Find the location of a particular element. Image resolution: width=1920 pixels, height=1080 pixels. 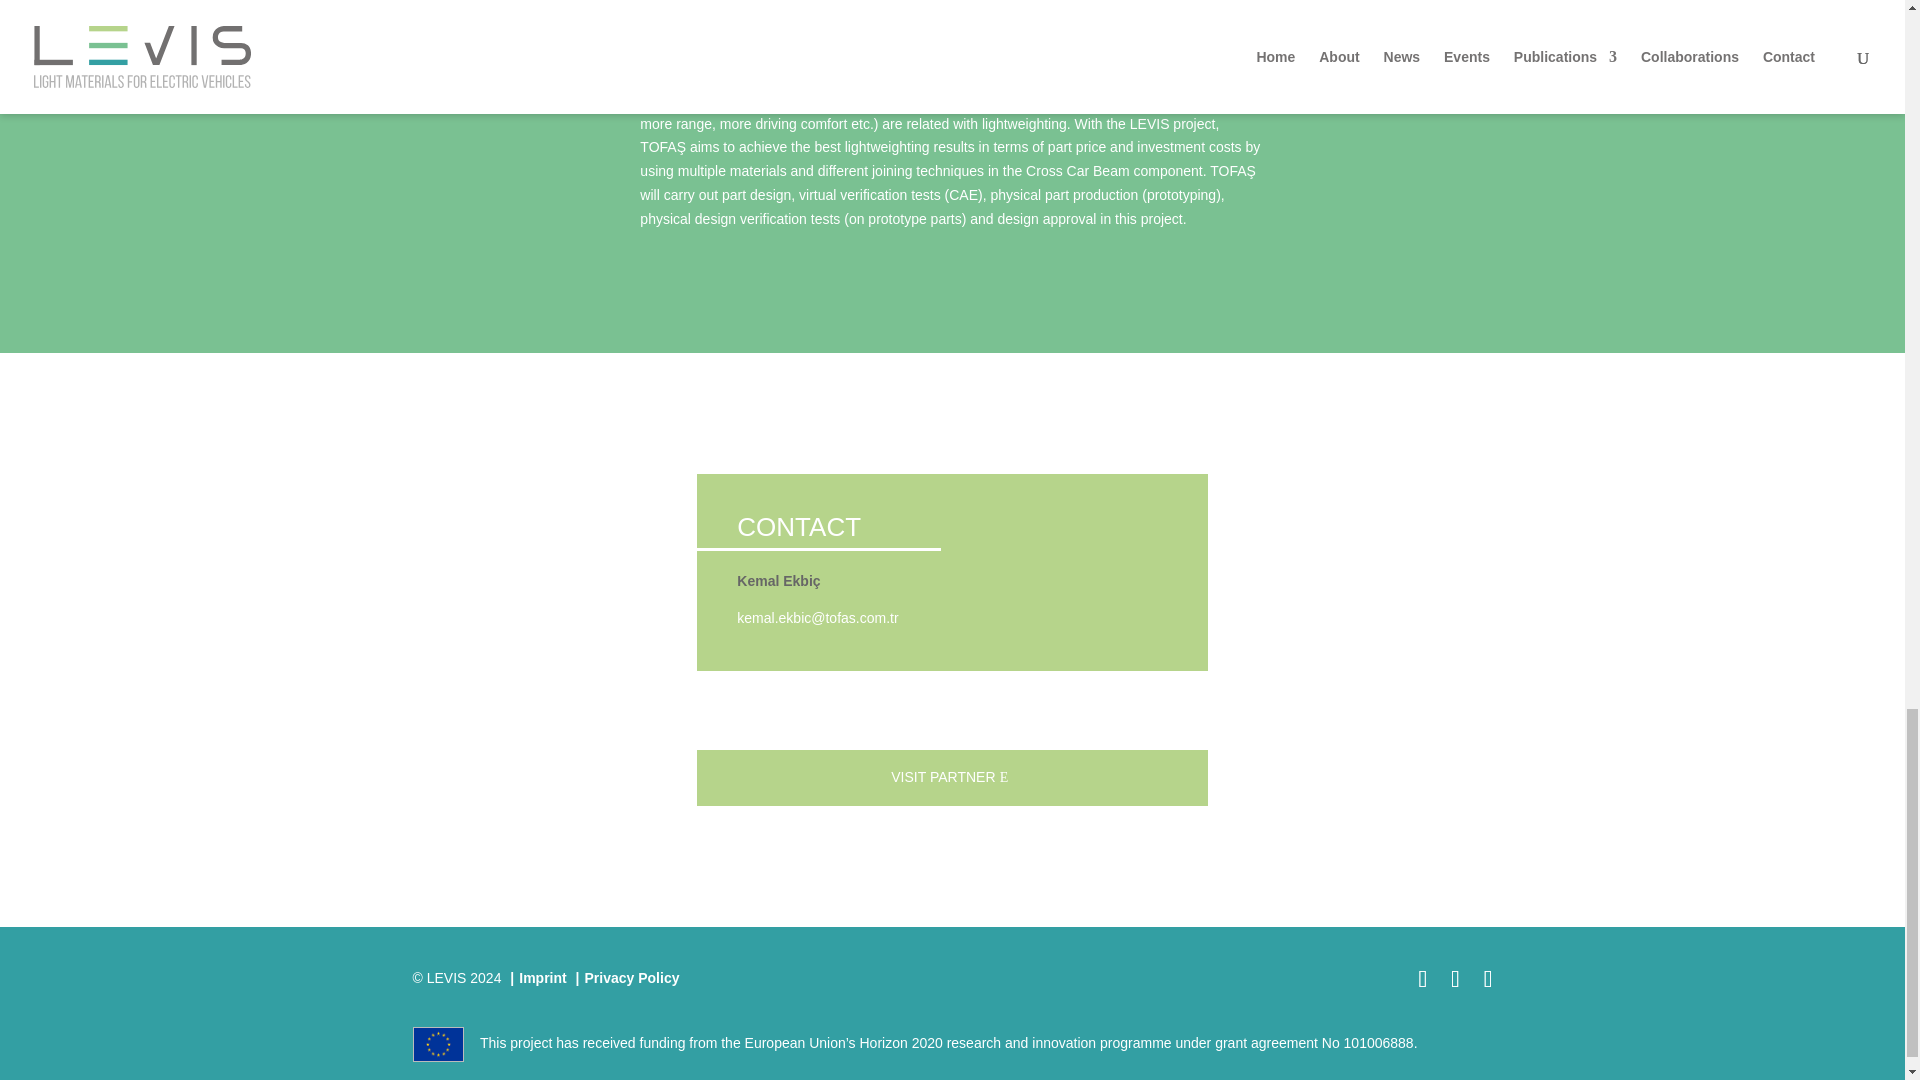

VISIT PARTNER is located at coordinates (952, 777).